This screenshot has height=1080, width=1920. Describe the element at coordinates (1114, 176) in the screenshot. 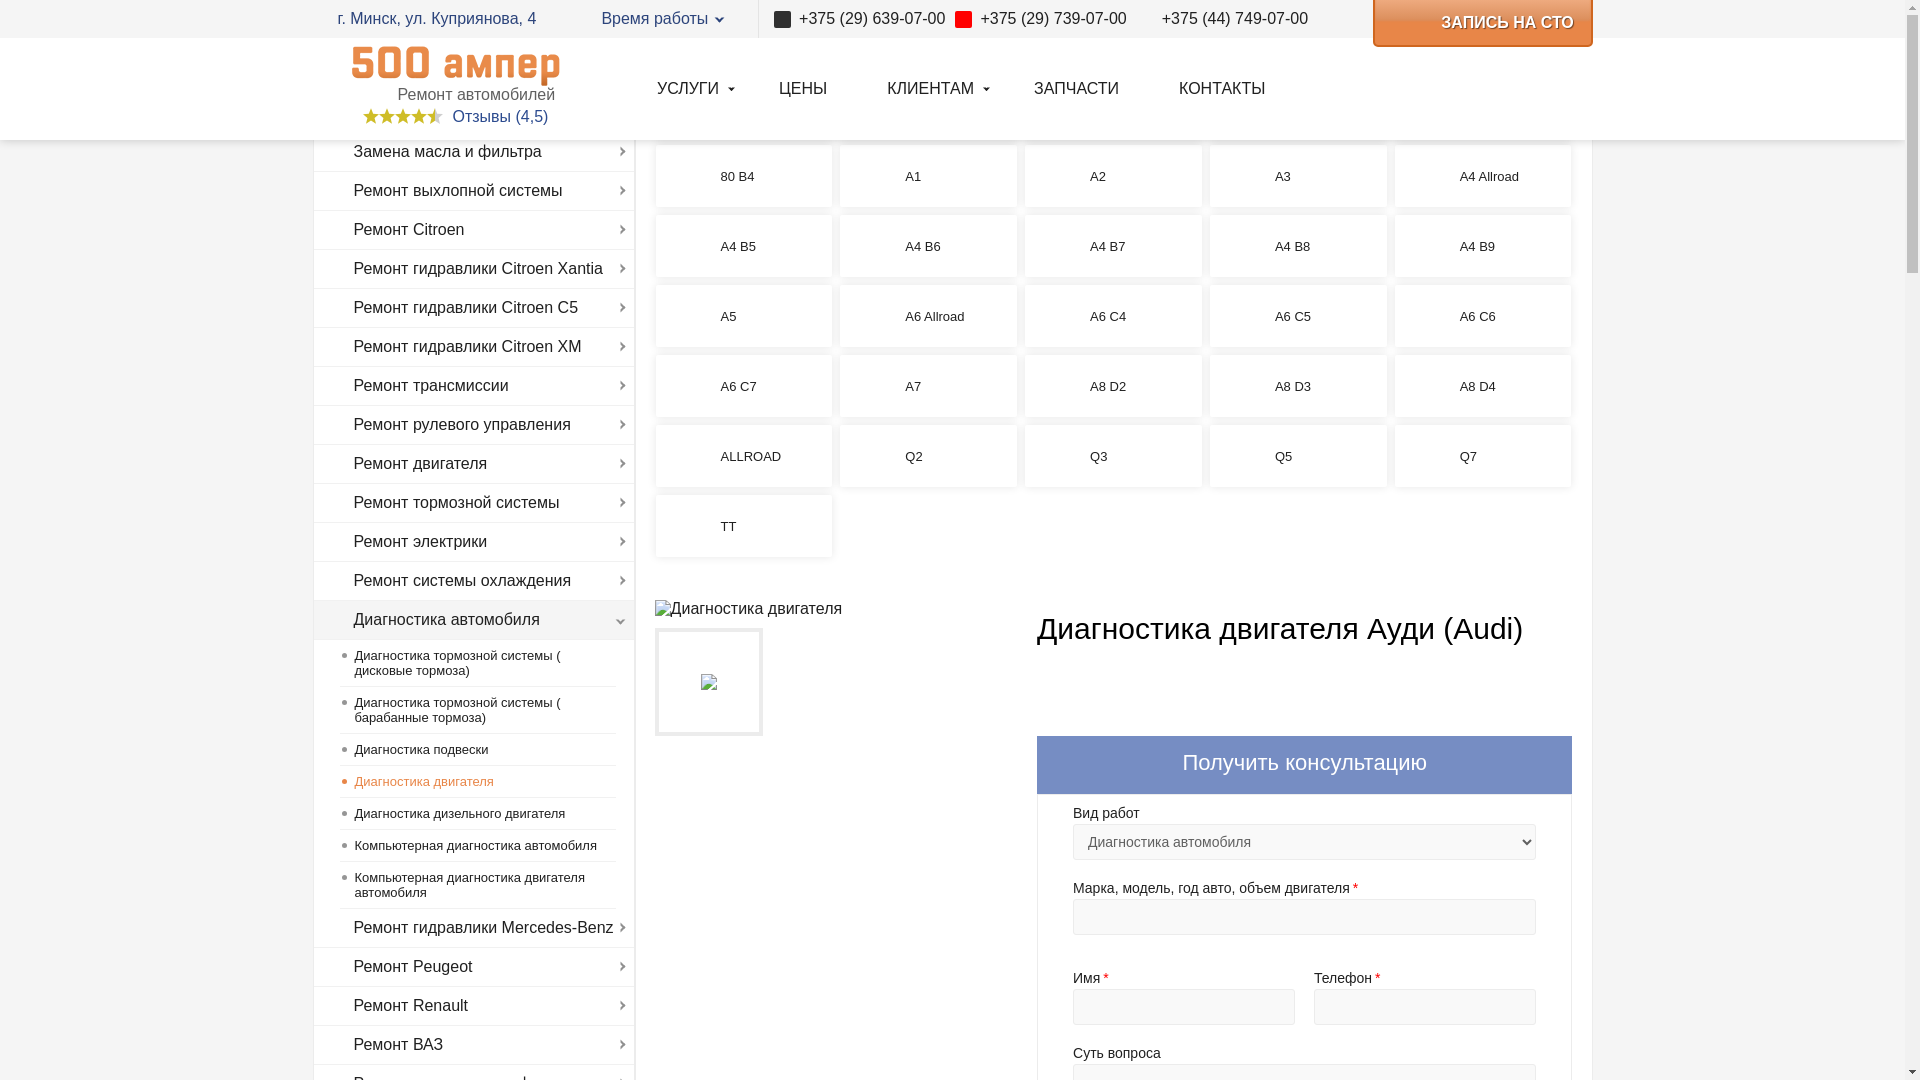

I see `A2` at that location.